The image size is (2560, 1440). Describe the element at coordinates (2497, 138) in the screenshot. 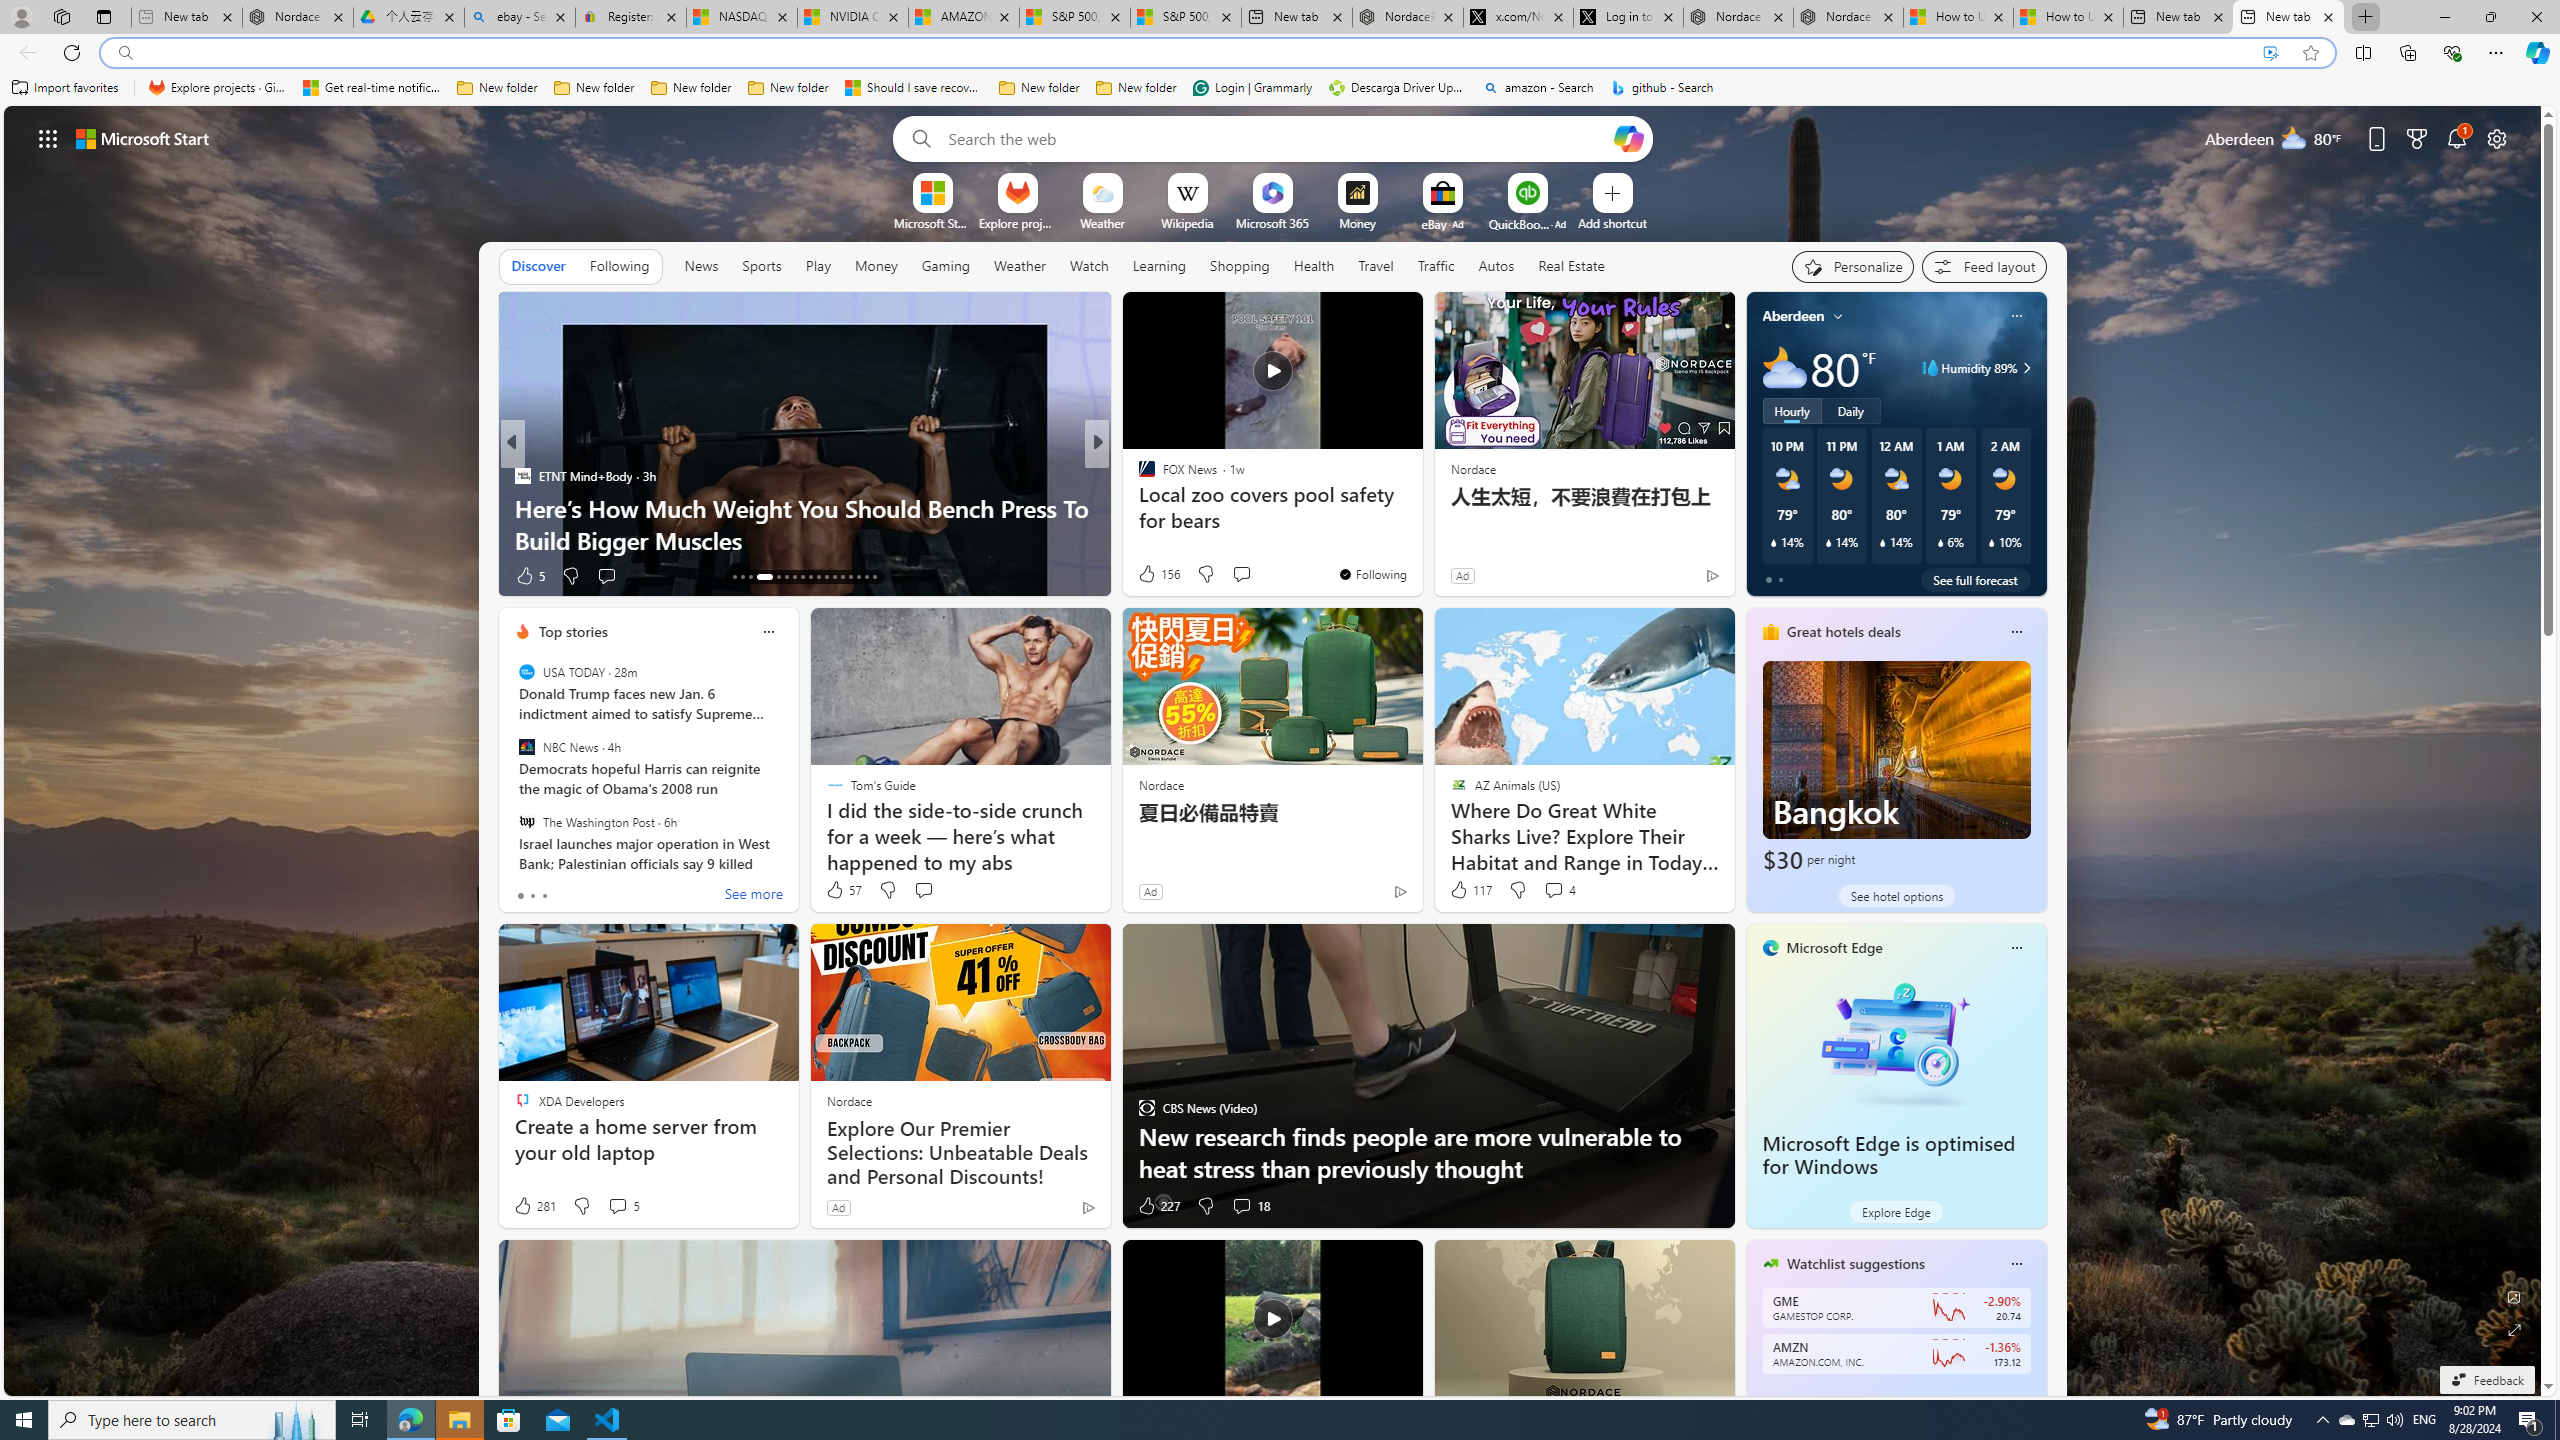

I see `Page settings` at that location.